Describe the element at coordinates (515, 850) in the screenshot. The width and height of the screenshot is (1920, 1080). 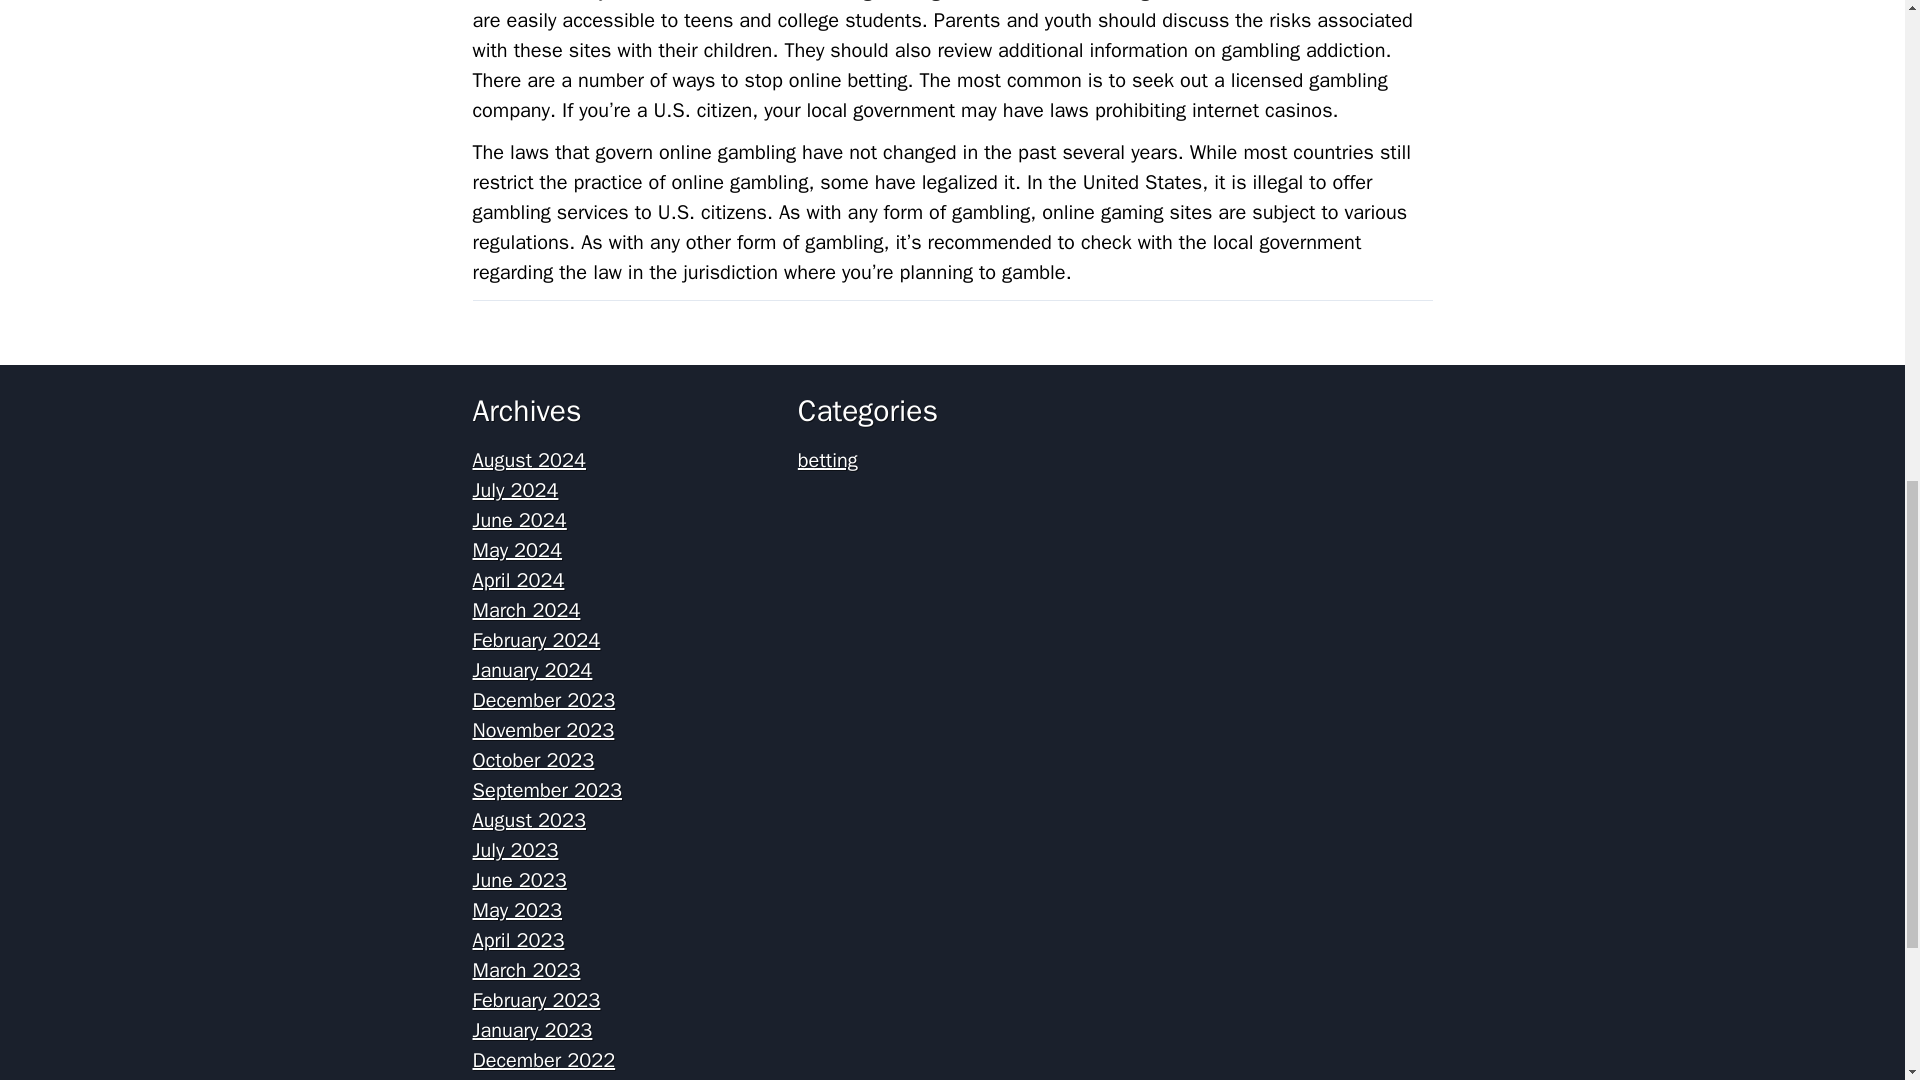
I see `July 2023` at that location.